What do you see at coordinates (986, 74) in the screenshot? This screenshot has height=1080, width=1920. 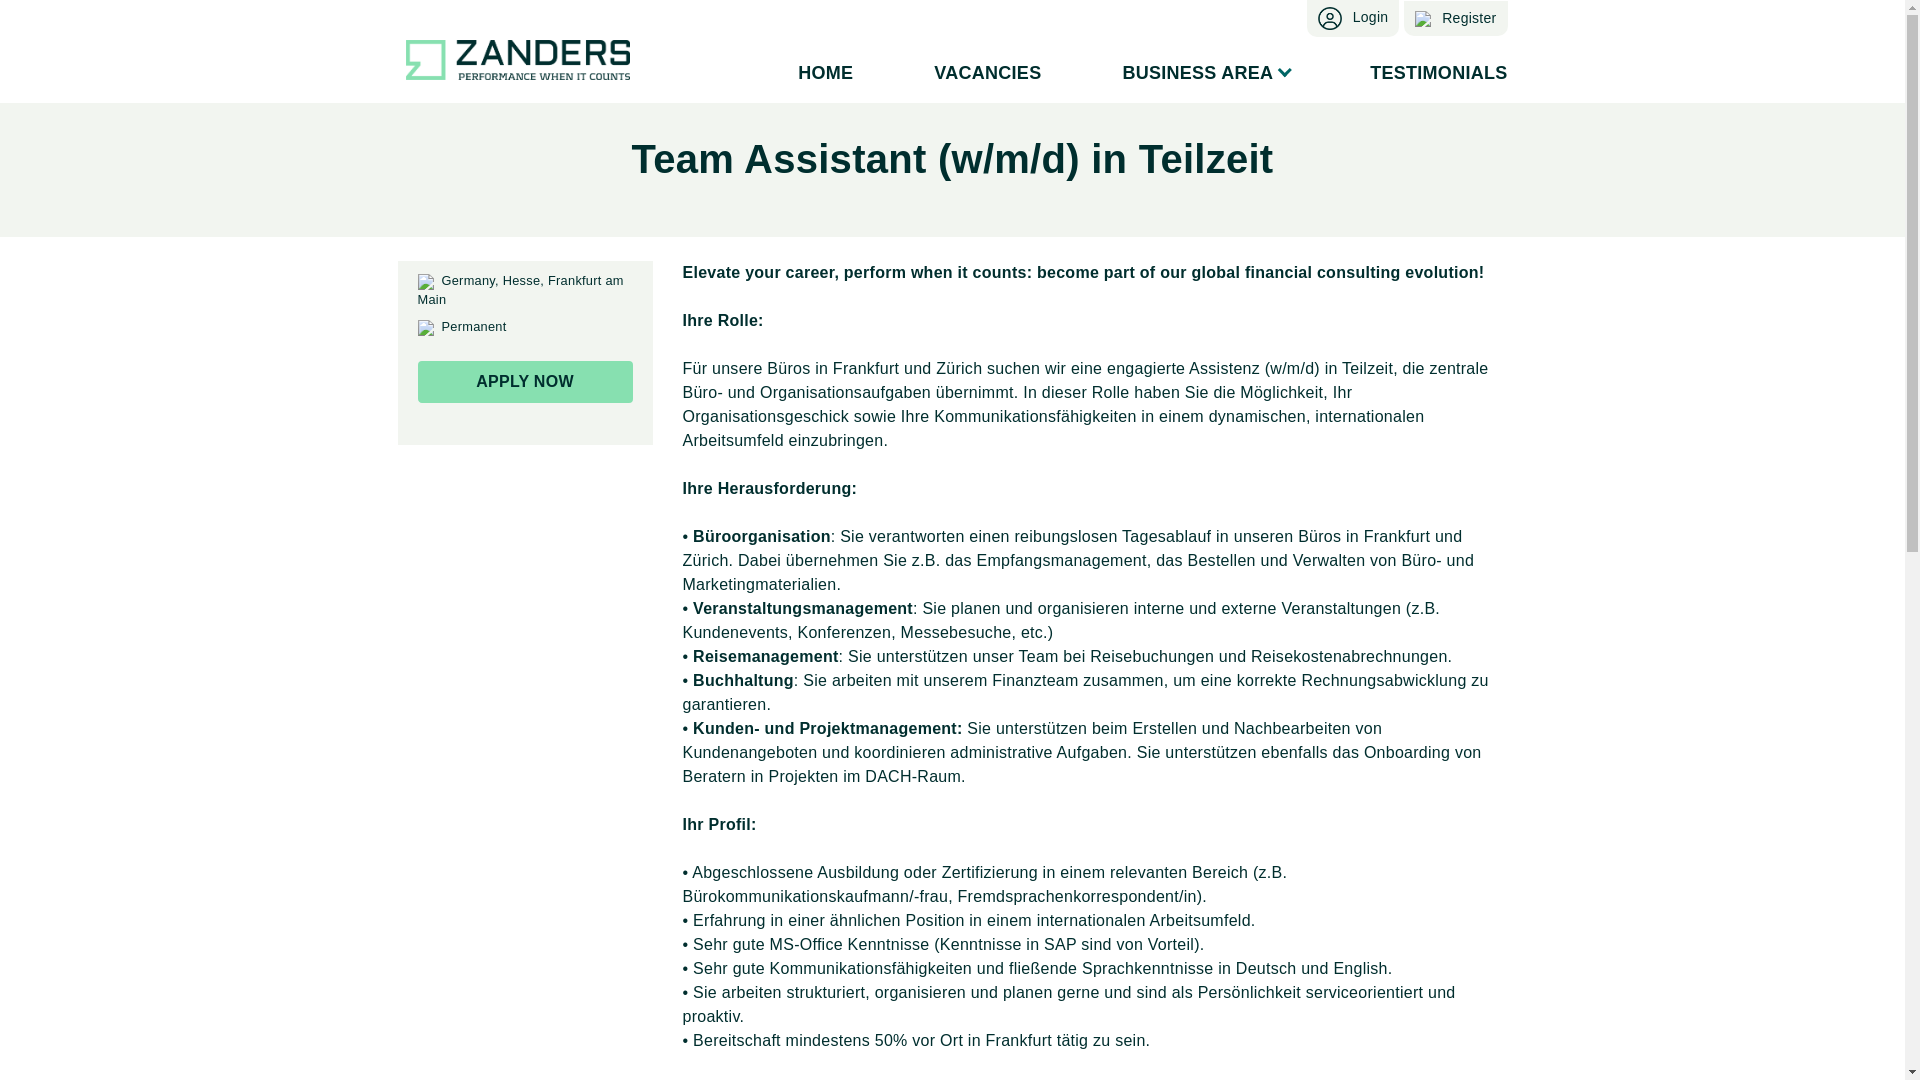 I see `Vacancies` at bounding box center [986, 74].